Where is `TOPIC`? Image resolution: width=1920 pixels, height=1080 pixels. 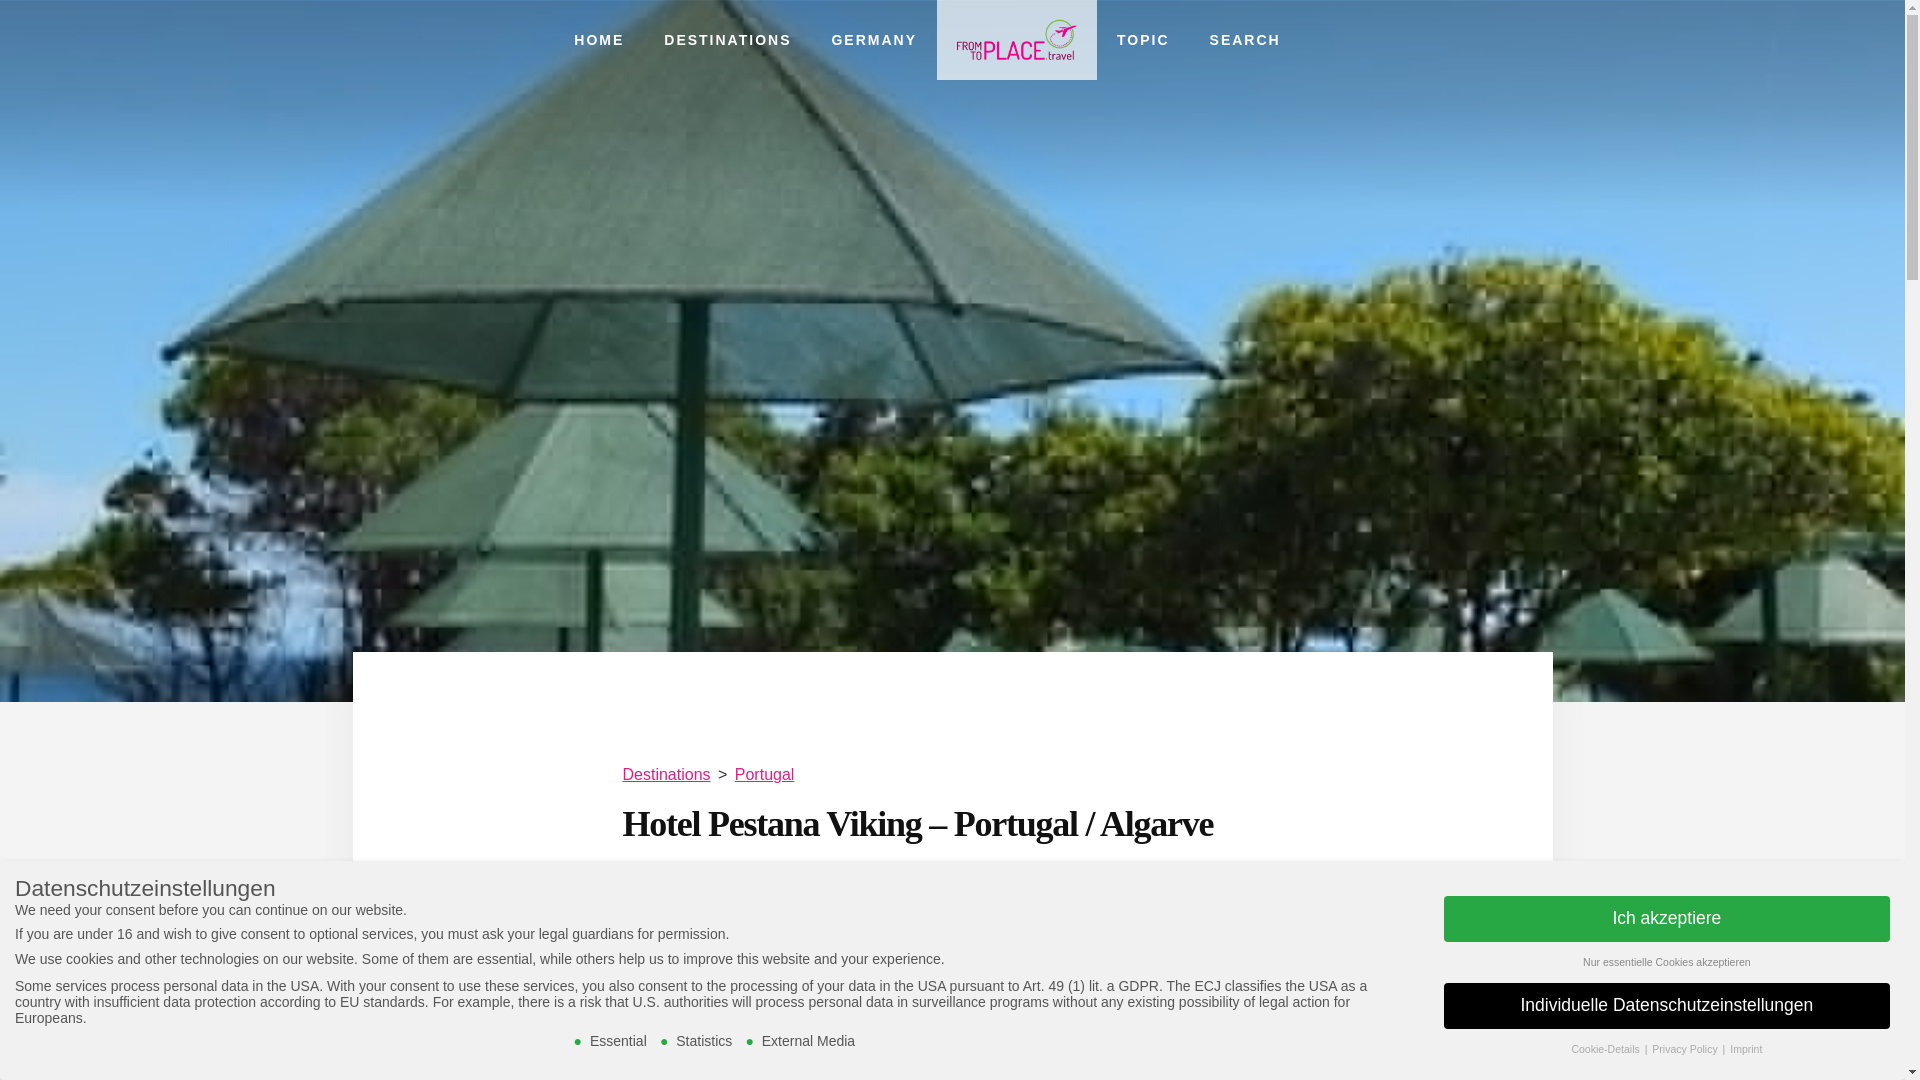
TOPIC is located at coordinates (1143, 40).